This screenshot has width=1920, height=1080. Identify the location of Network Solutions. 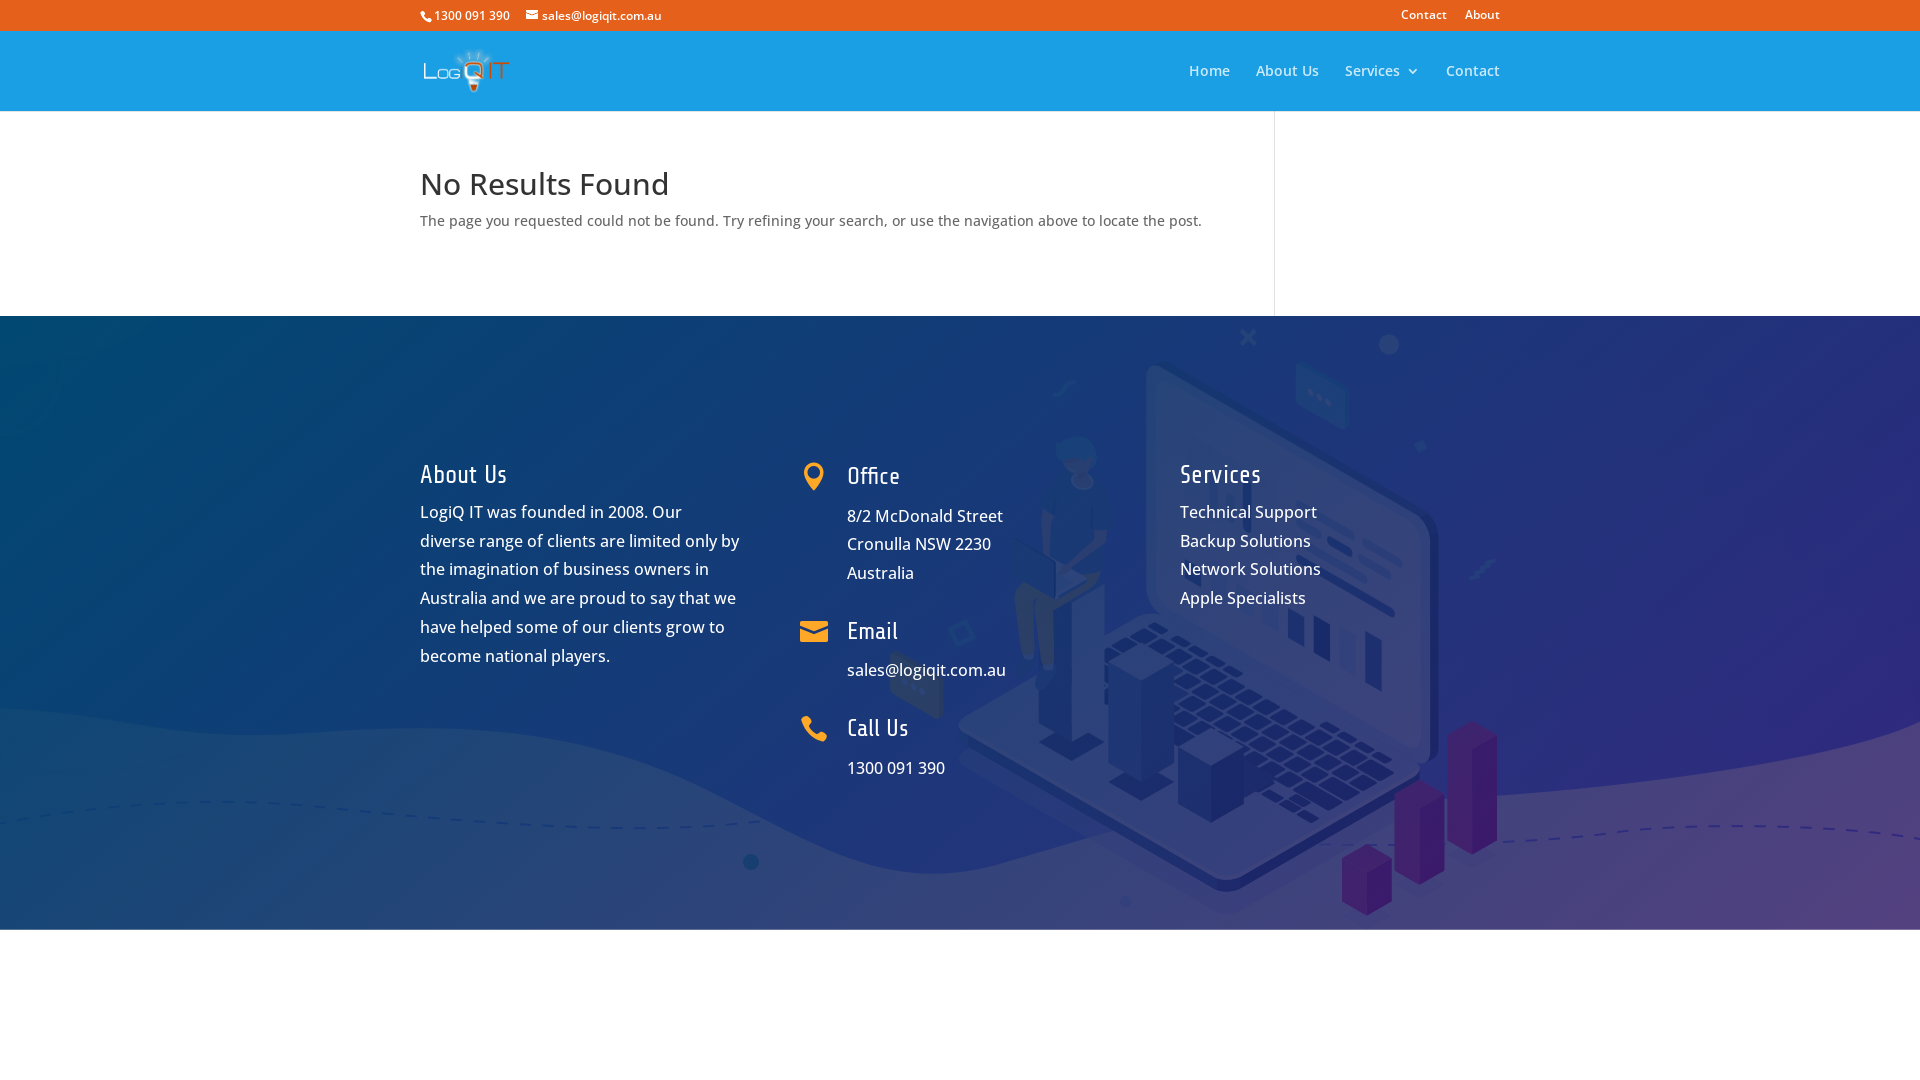
(1250, 569).